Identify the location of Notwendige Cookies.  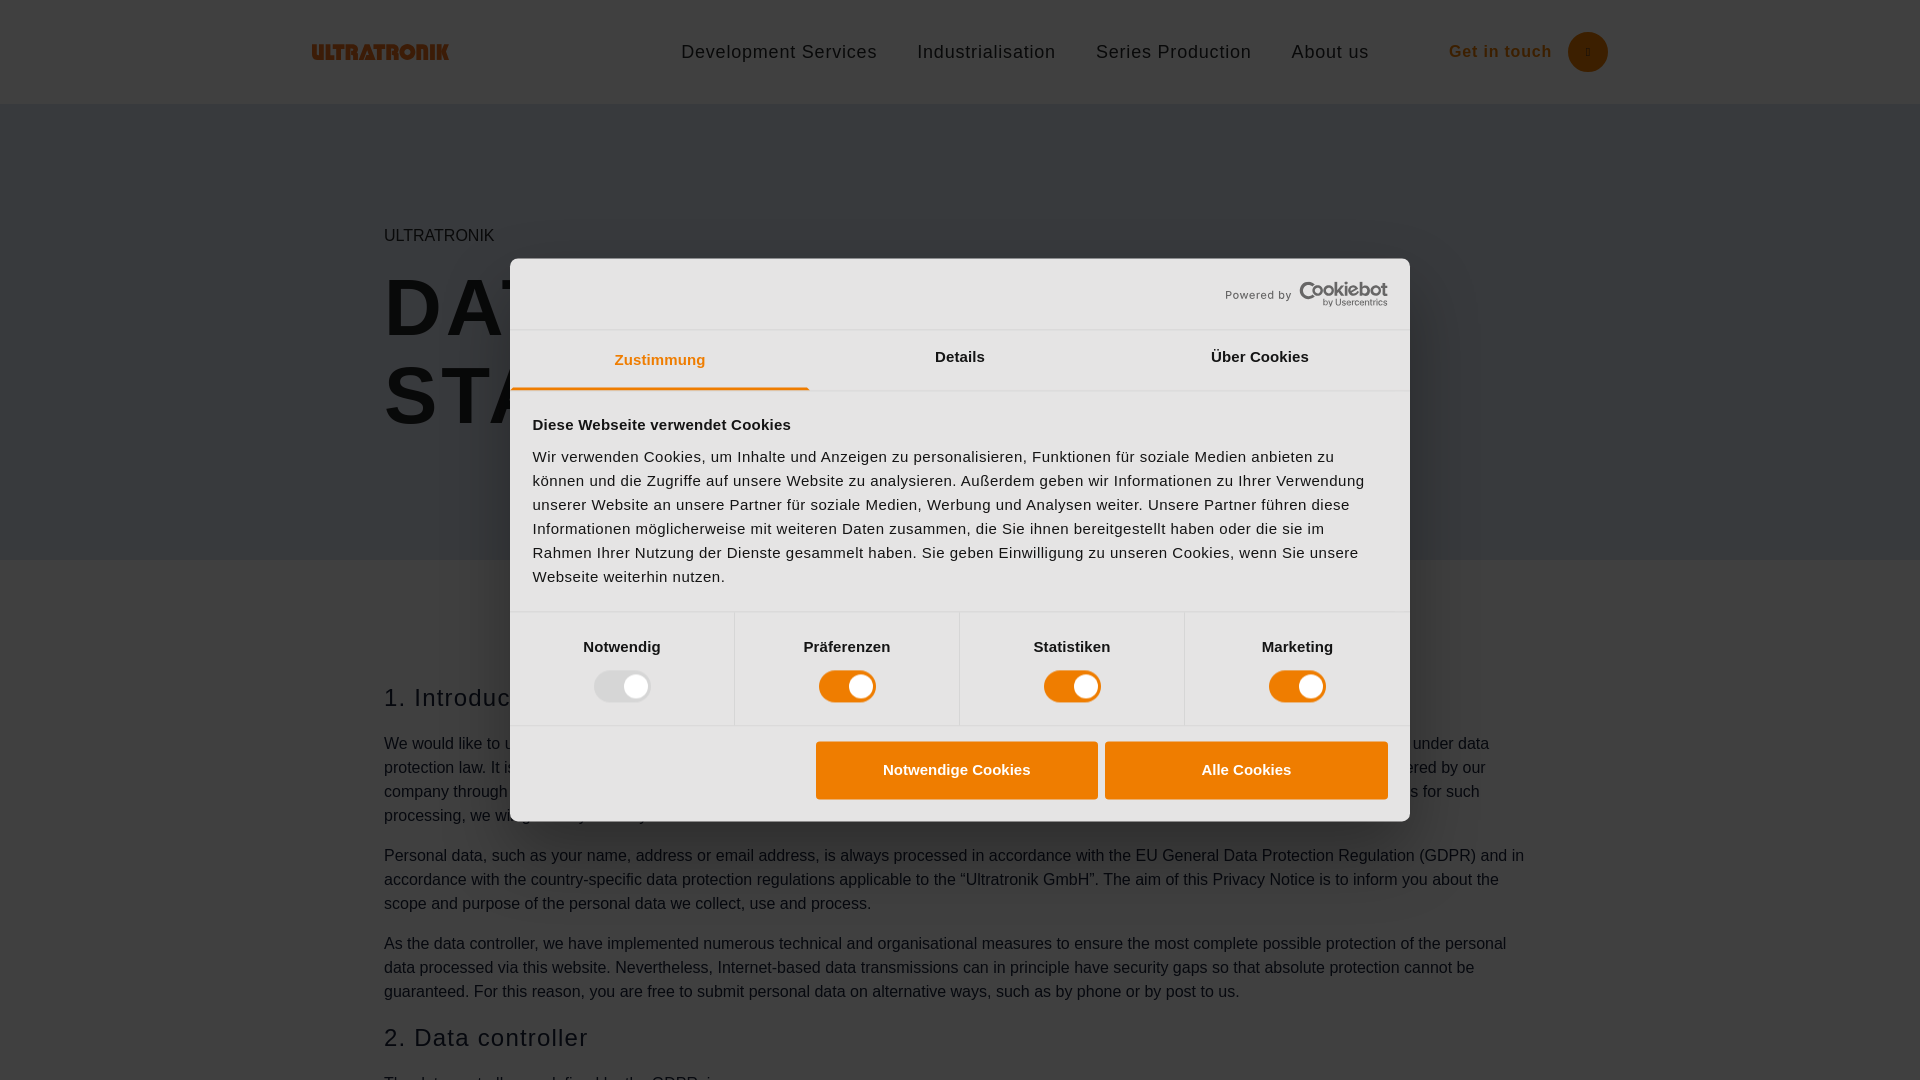
(957, 770).